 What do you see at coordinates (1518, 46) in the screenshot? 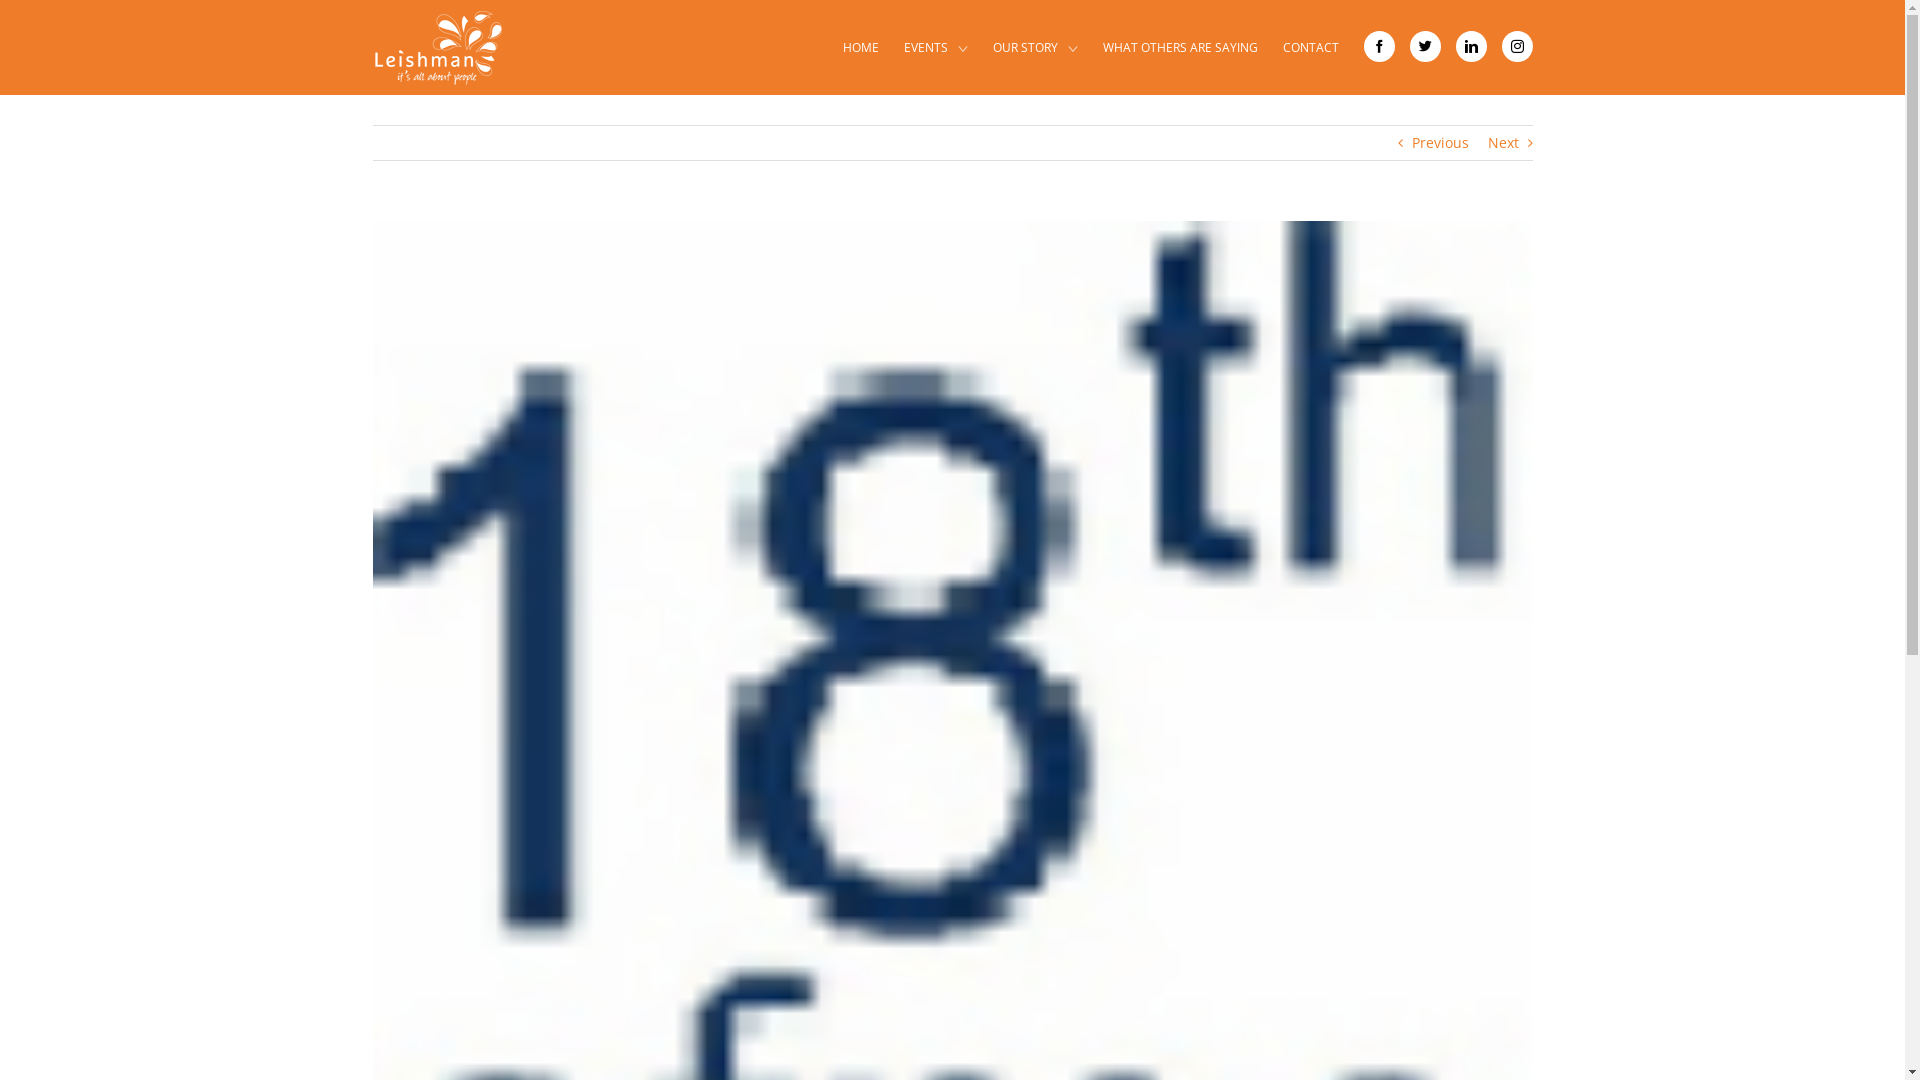
I see `Instagram` at bounding box center [1518, 46].